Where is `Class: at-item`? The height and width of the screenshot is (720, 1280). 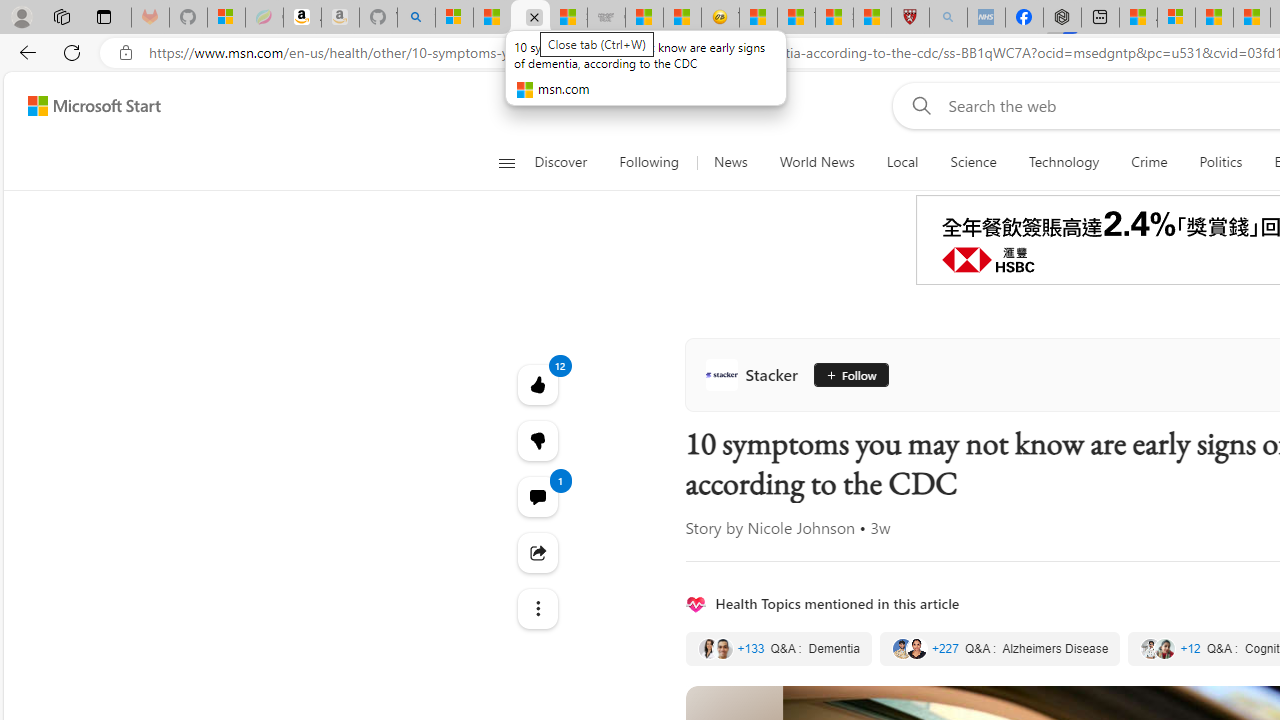
Class: at-item is located at coordinates (538, 609).